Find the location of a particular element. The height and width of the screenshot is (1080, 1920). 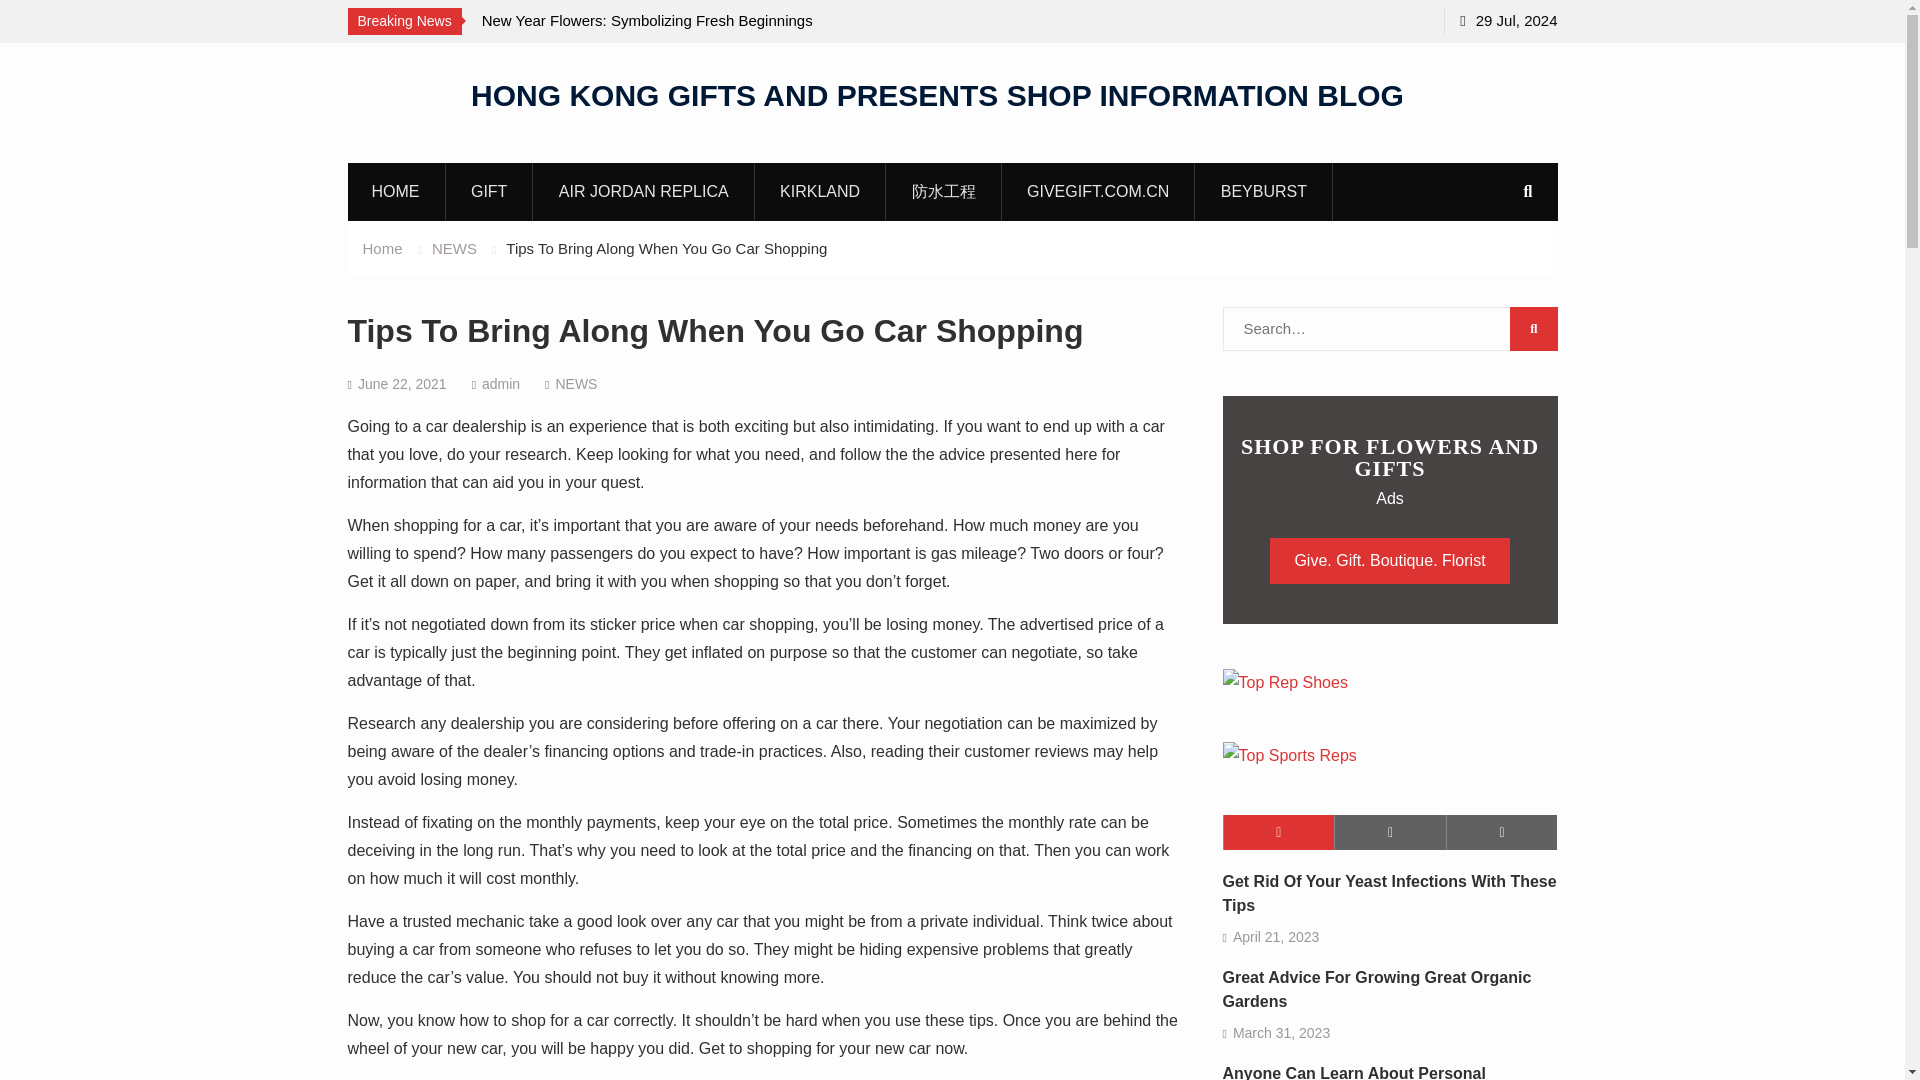

Search for: is located at coordinates (1389, 329).